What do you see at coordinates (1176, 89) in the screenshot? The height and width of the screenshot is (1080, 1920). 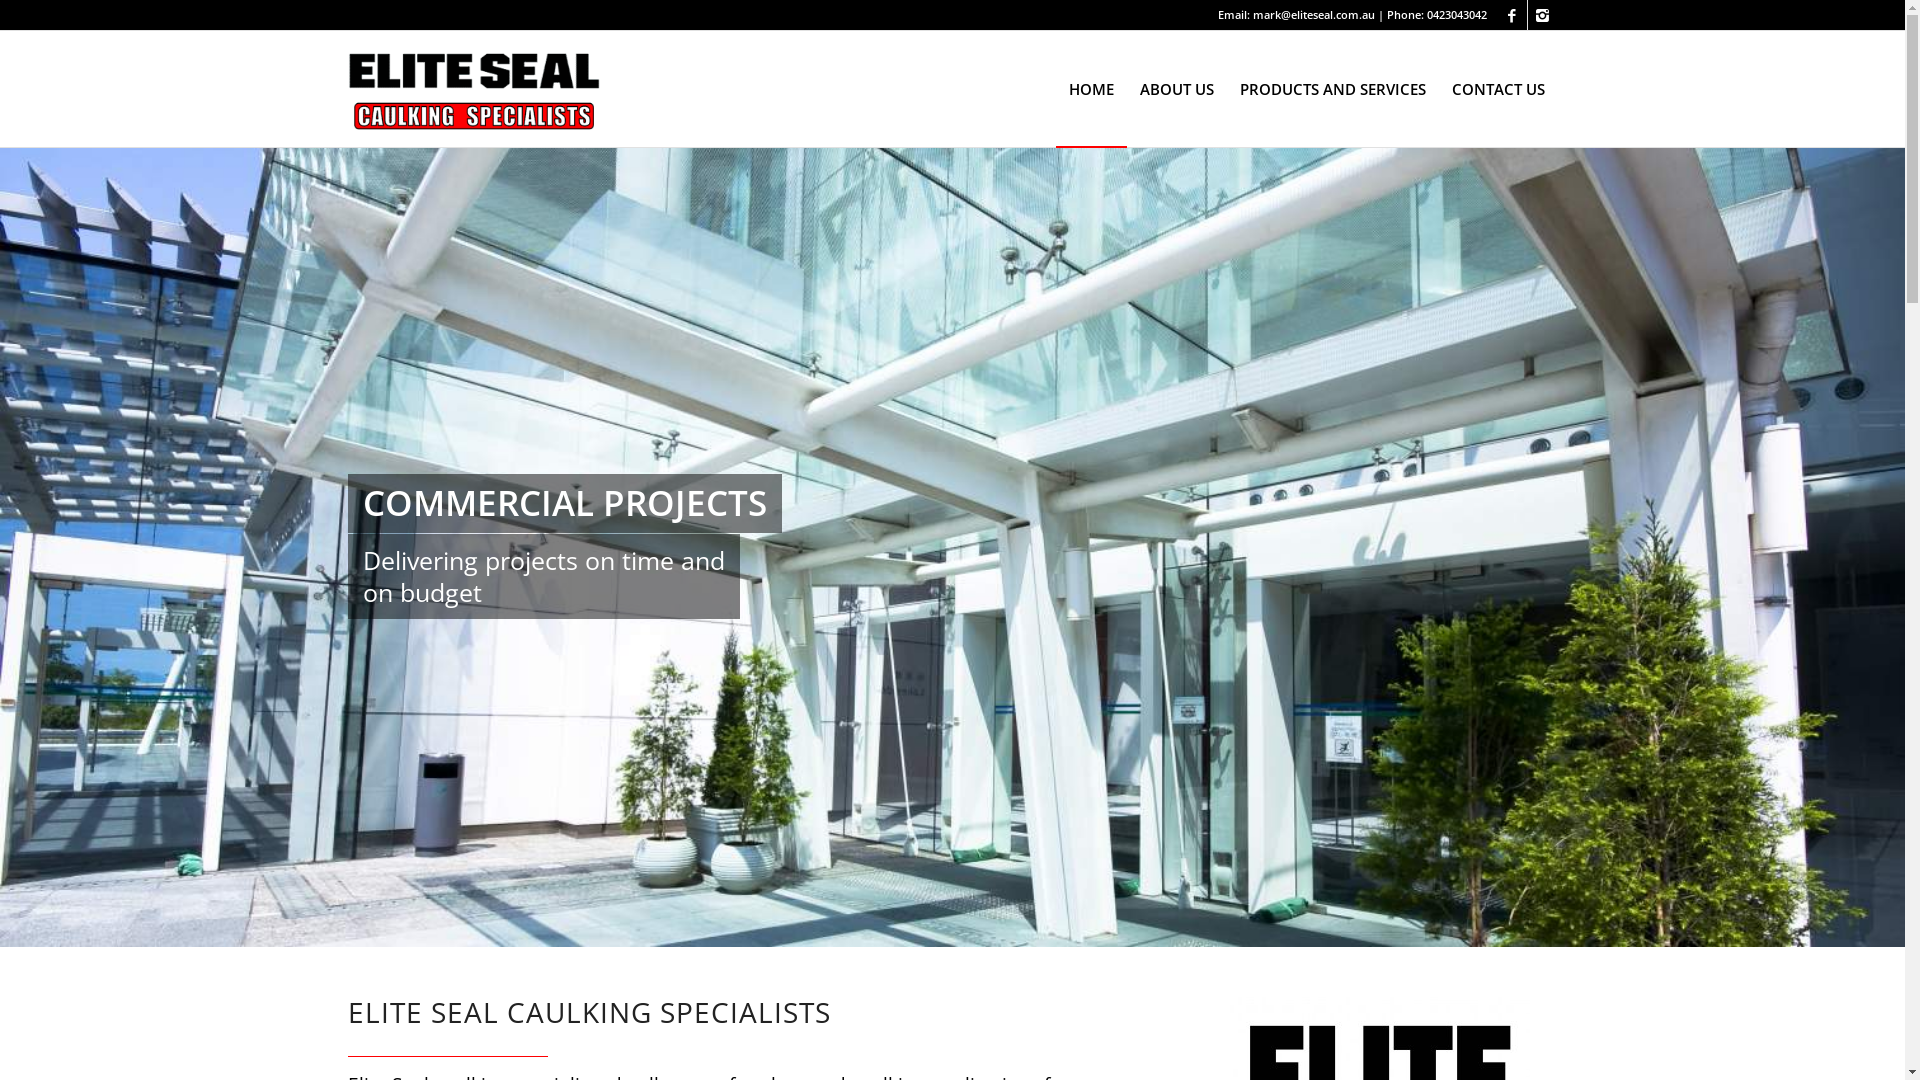 I see `ABOUT US` at bounding box center [1176, 89].